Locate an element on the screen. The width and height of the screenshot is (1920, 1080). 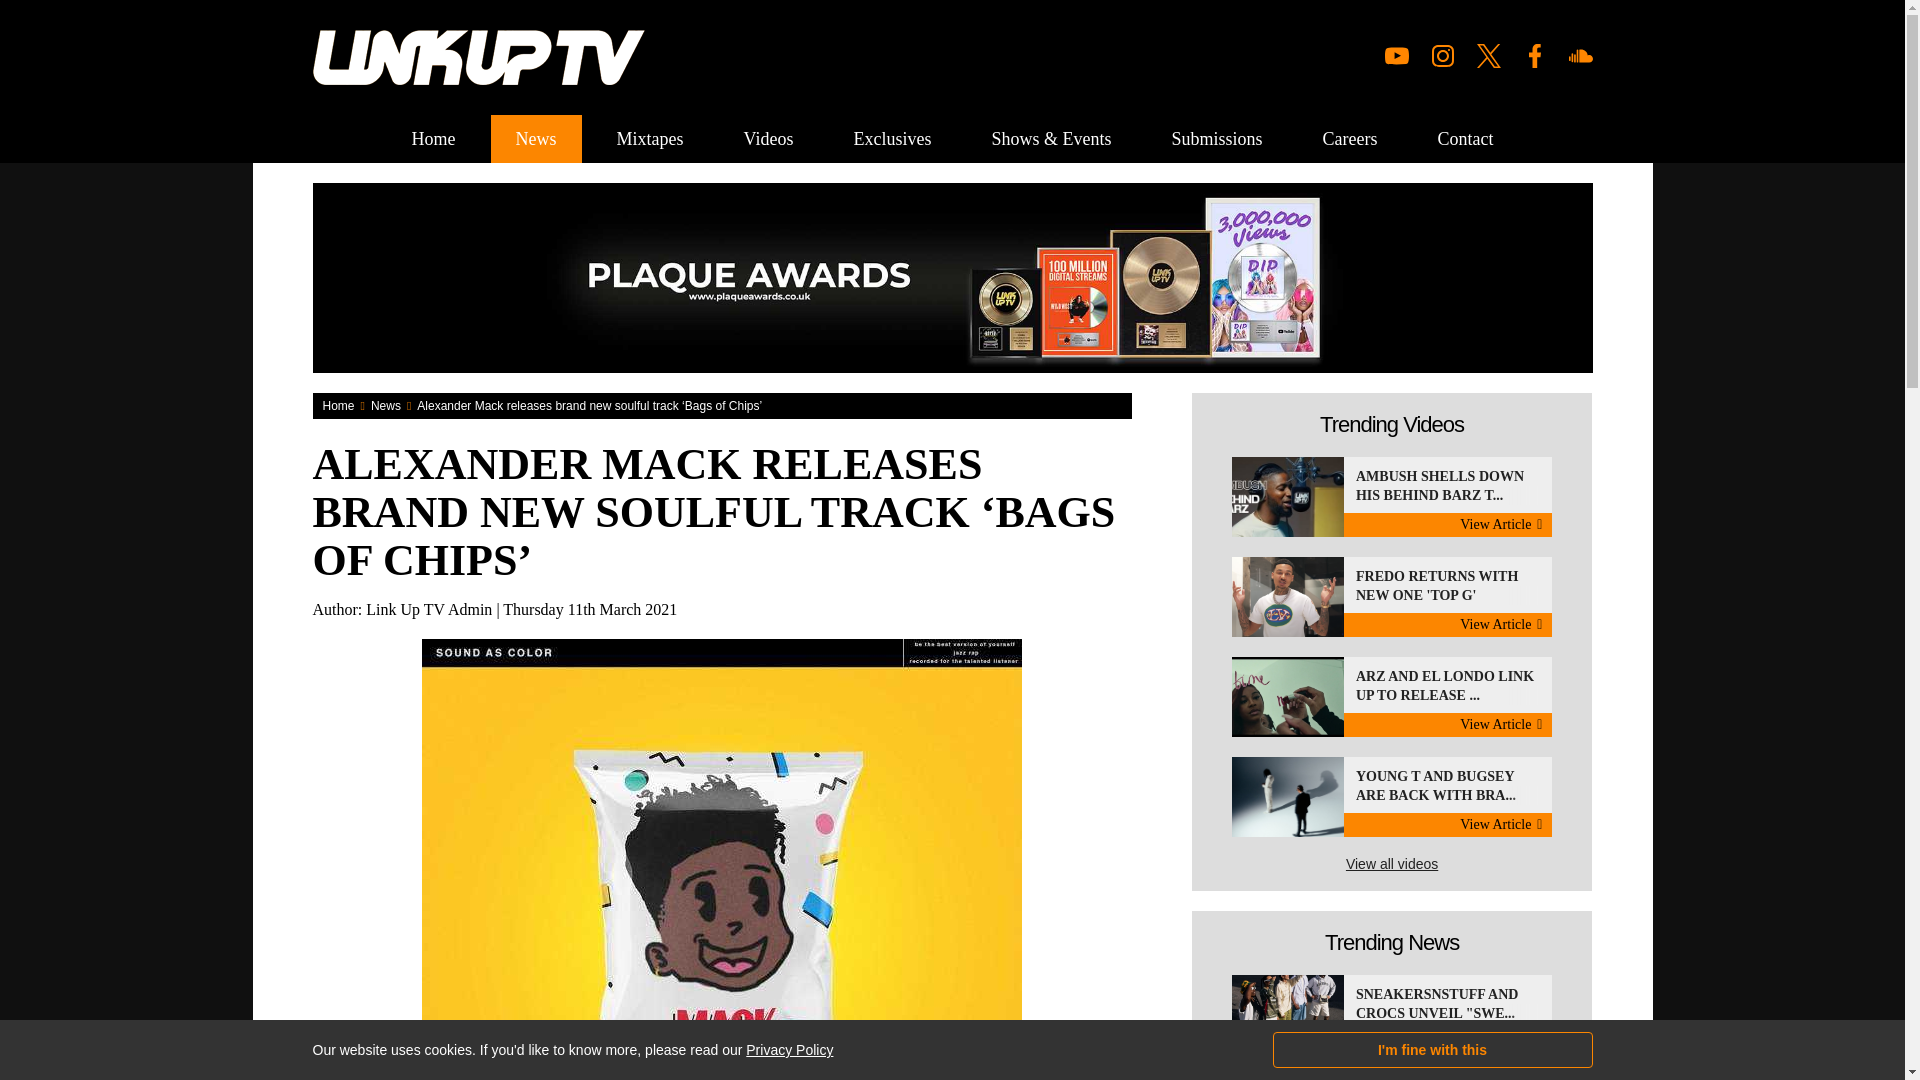
News is located at coordinates (1216, 138).